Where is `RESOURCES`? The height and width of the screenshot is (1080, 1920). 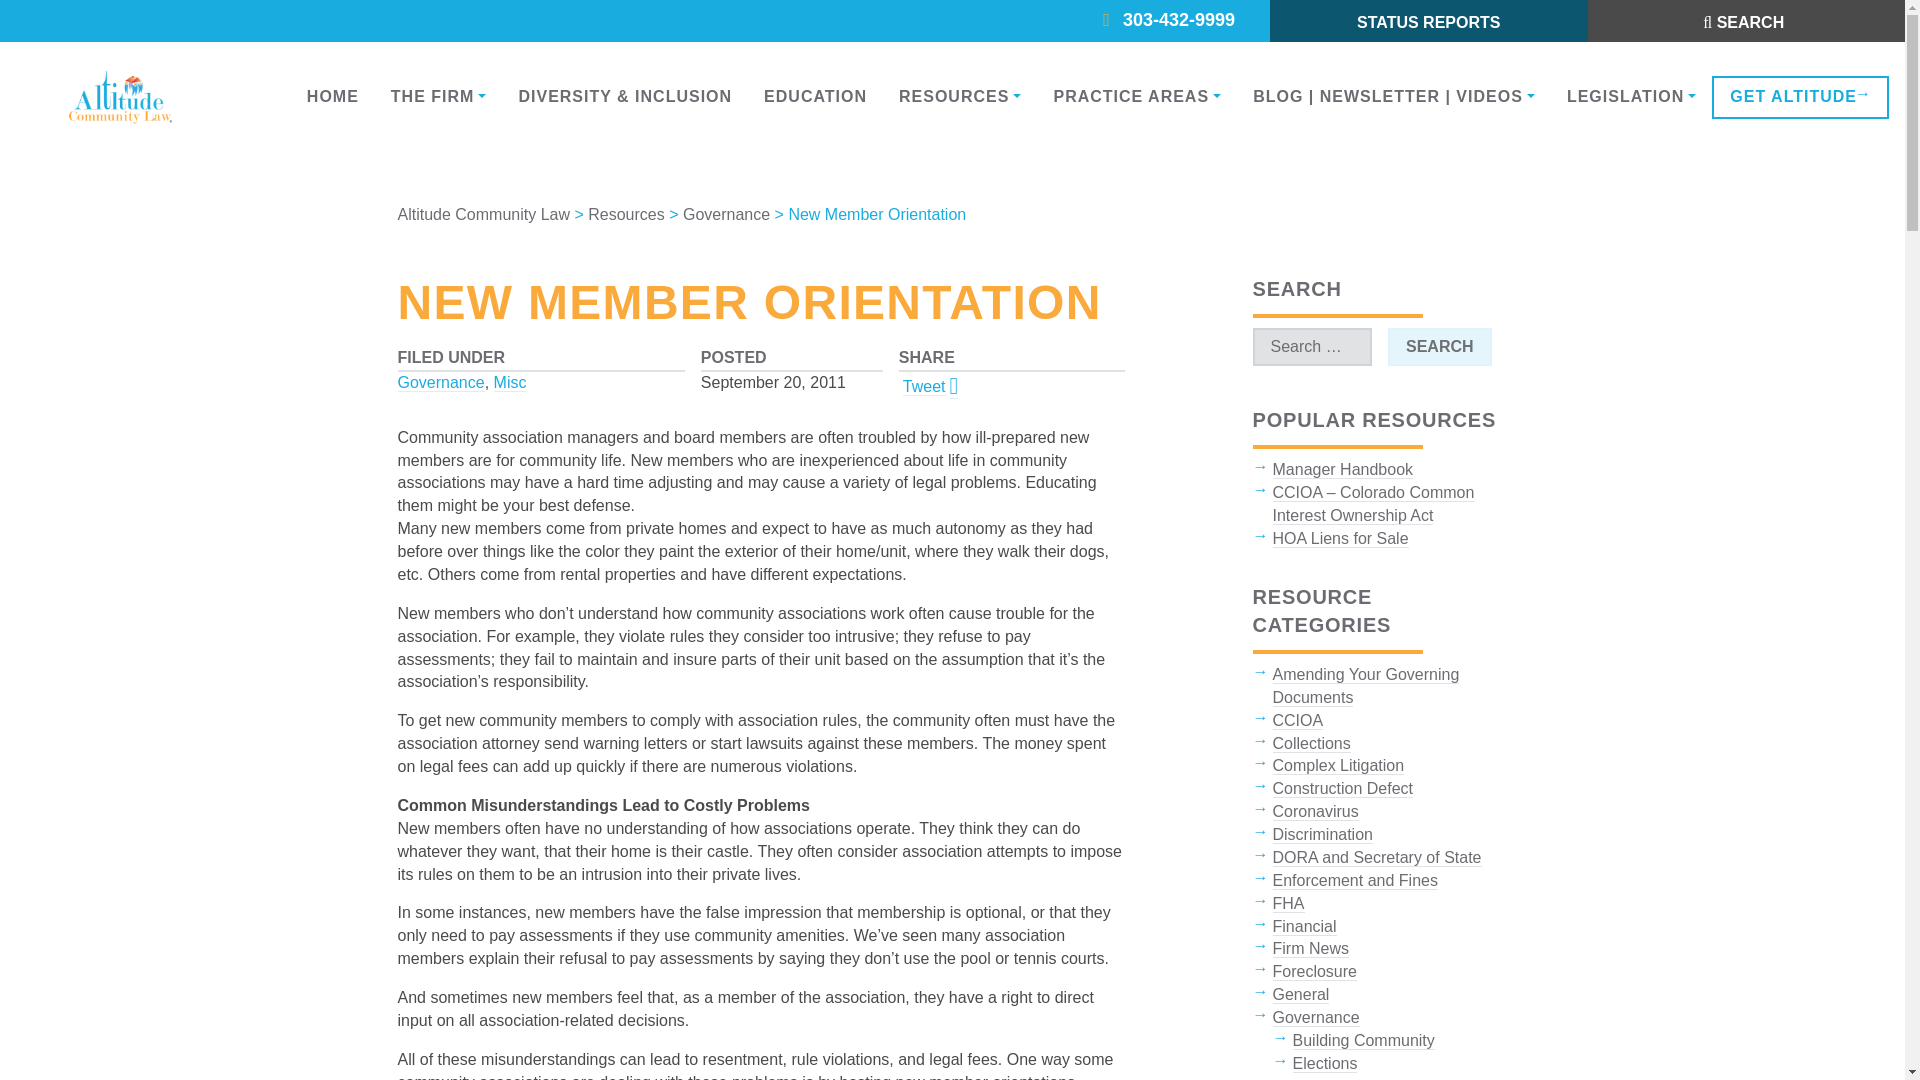 RESOURCES is located at coordinates (960, 96).